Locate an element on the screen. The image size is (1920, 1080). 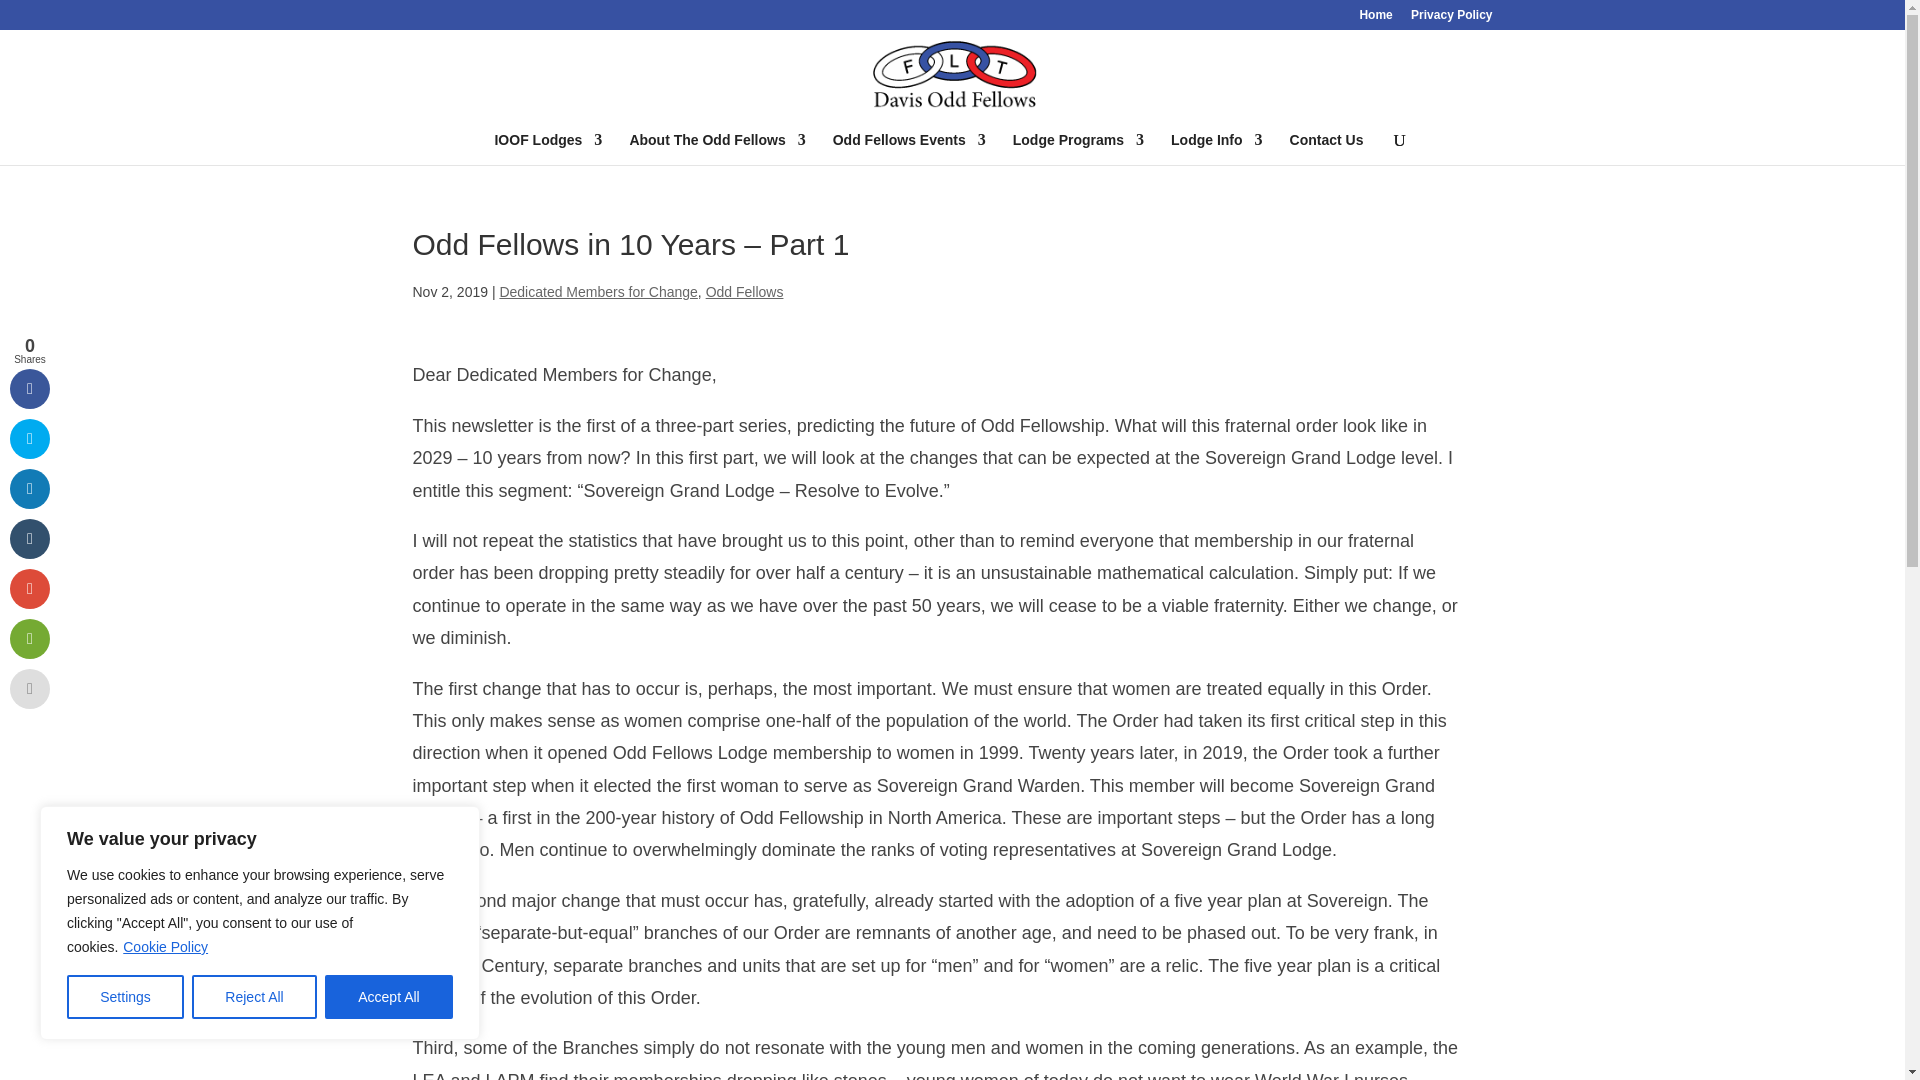
Davis Lodge Resources is located at coordinates (1217, 148).